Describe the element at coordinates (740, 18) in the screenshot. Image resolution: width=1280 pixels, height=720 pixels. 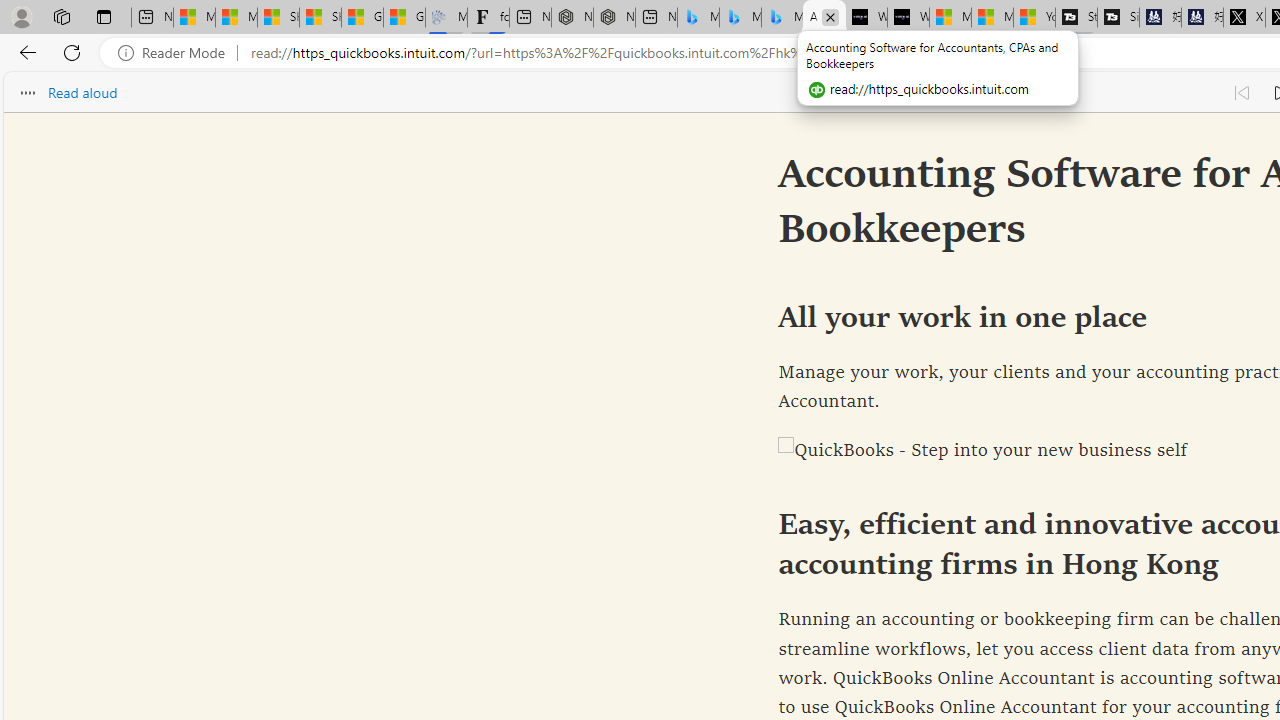
I see `Microsoft Bing Travel - Stays in Bangkok, Bangkok, Thailand` at that location.